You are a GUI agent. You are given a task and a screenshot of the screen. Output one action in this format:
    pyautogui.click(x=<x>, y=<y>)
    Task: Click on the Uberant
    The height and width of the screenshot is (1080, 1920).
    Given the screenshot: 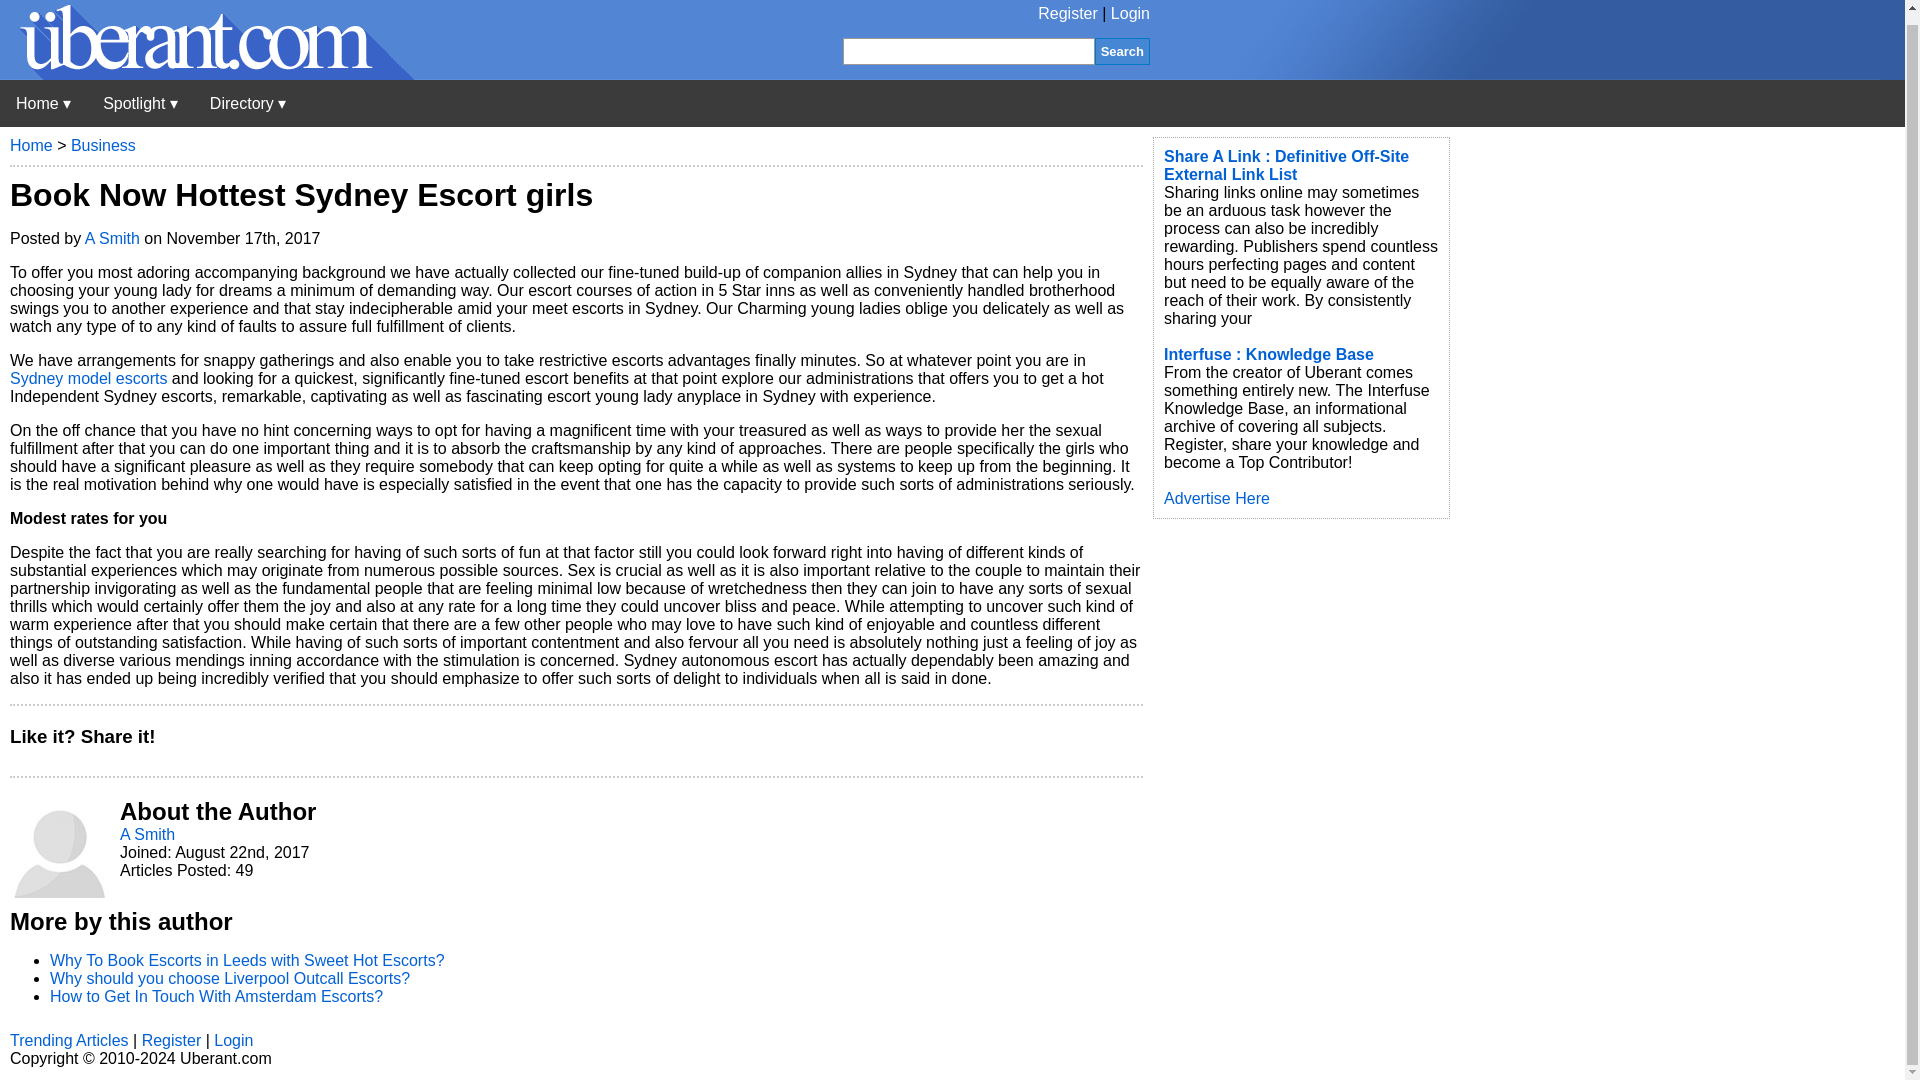 What is the action you would take?
    pyautogui.click(x=207, y=74)
    